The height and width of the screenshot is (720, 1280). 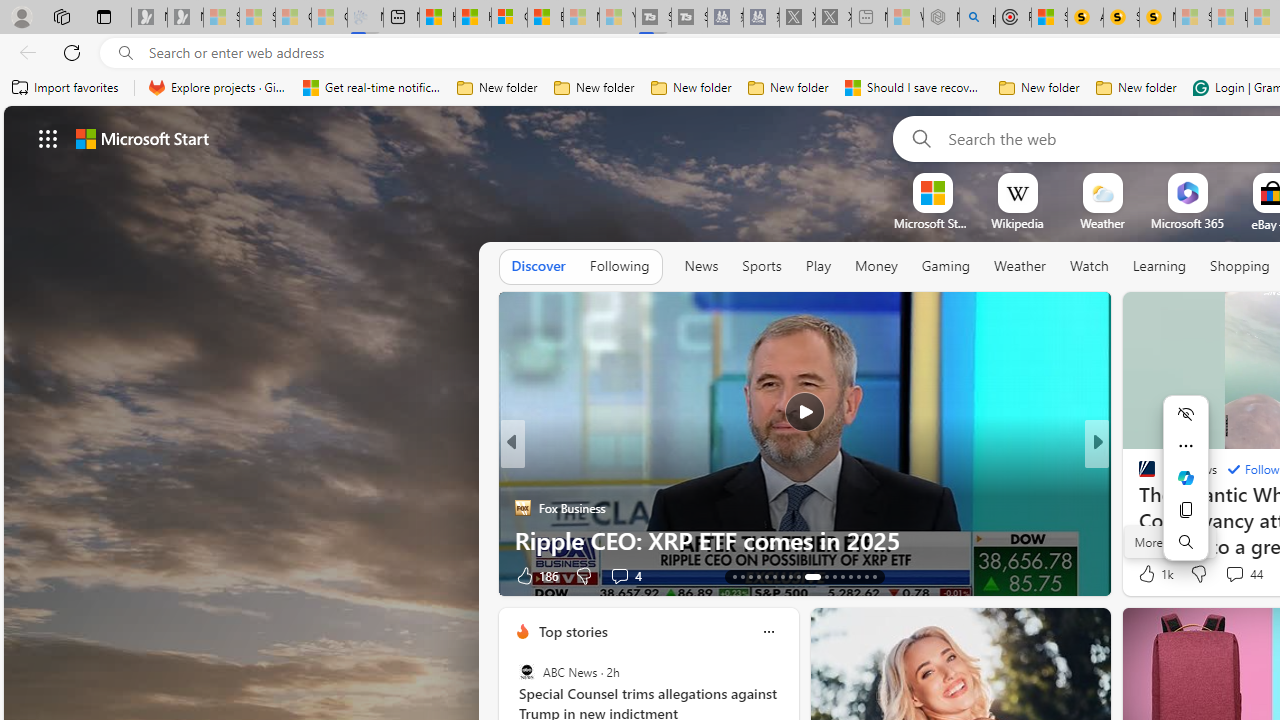 What do you see at coordinates (774, 576) in the screenshot?
I see `AutomationID: tab-18` at bounding box center [774, 576].